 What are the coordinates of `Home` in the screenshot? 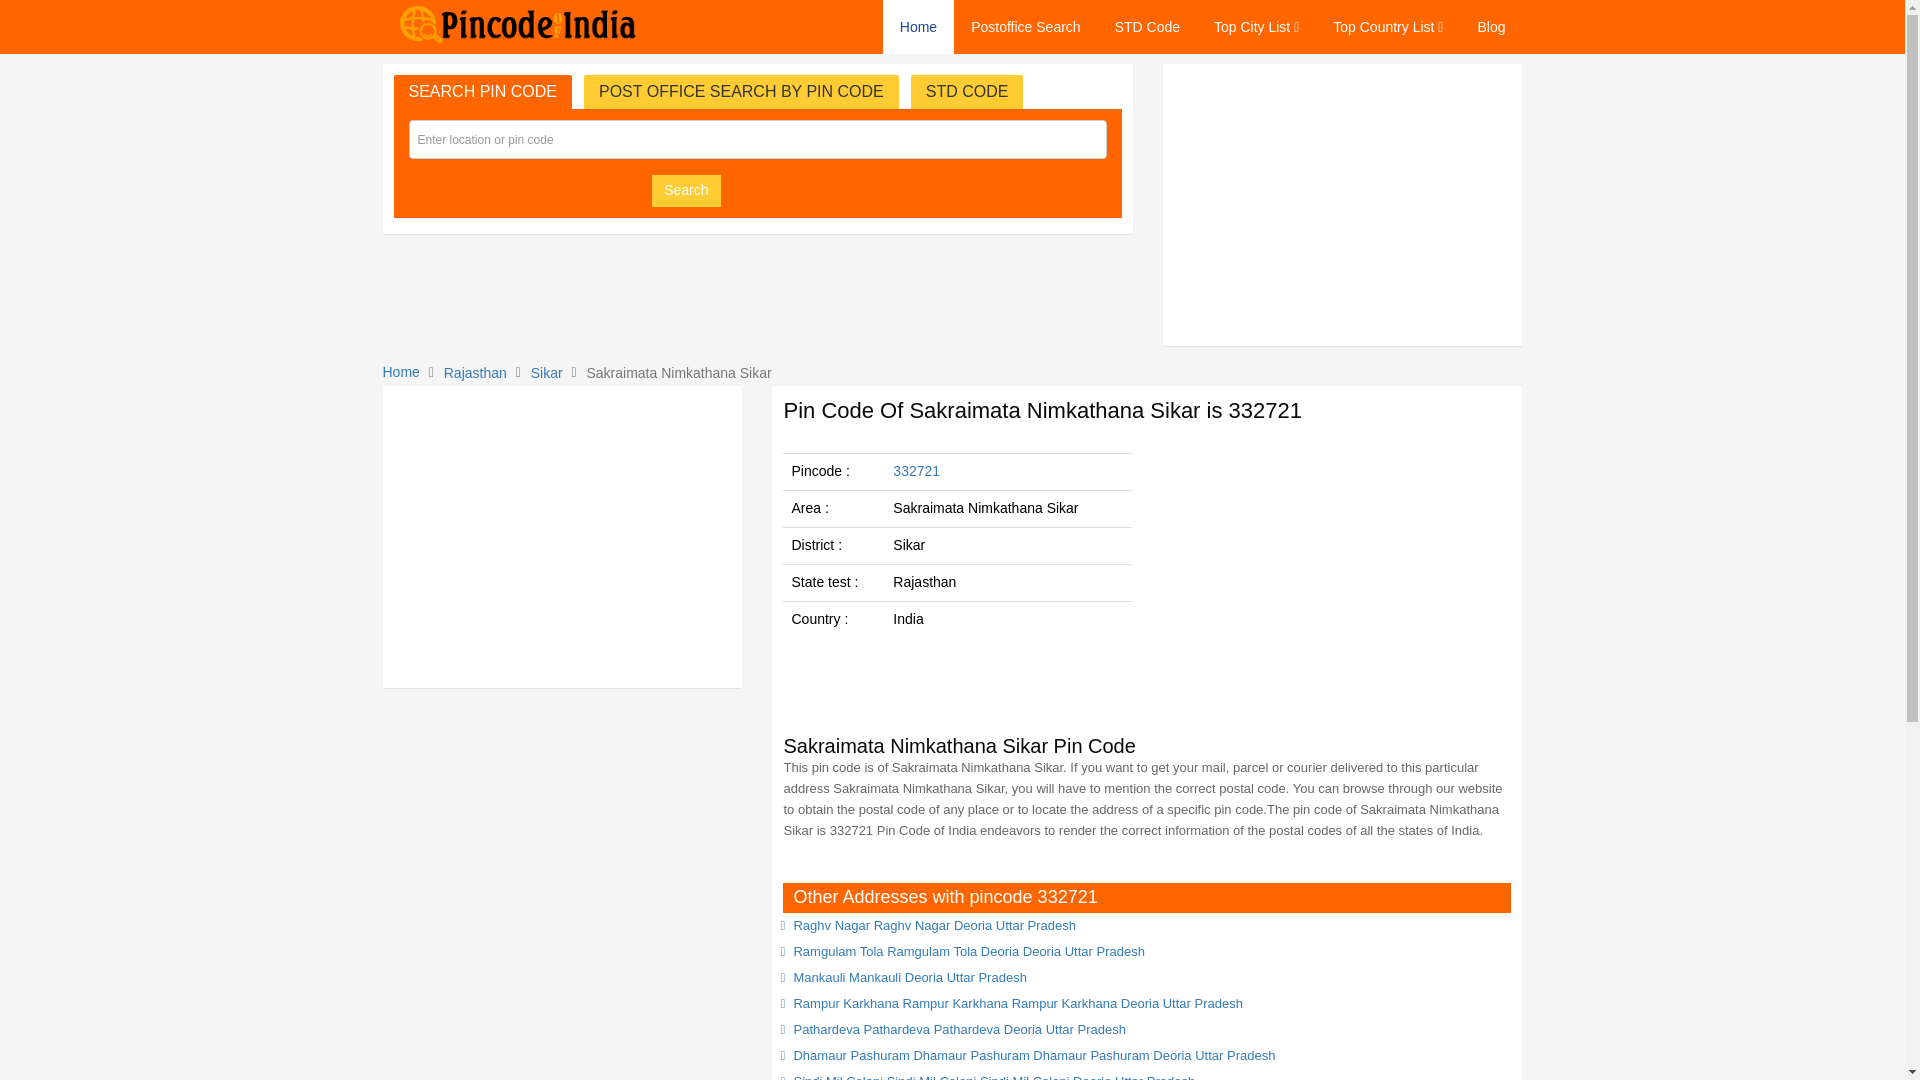 It's located at (918, 27).